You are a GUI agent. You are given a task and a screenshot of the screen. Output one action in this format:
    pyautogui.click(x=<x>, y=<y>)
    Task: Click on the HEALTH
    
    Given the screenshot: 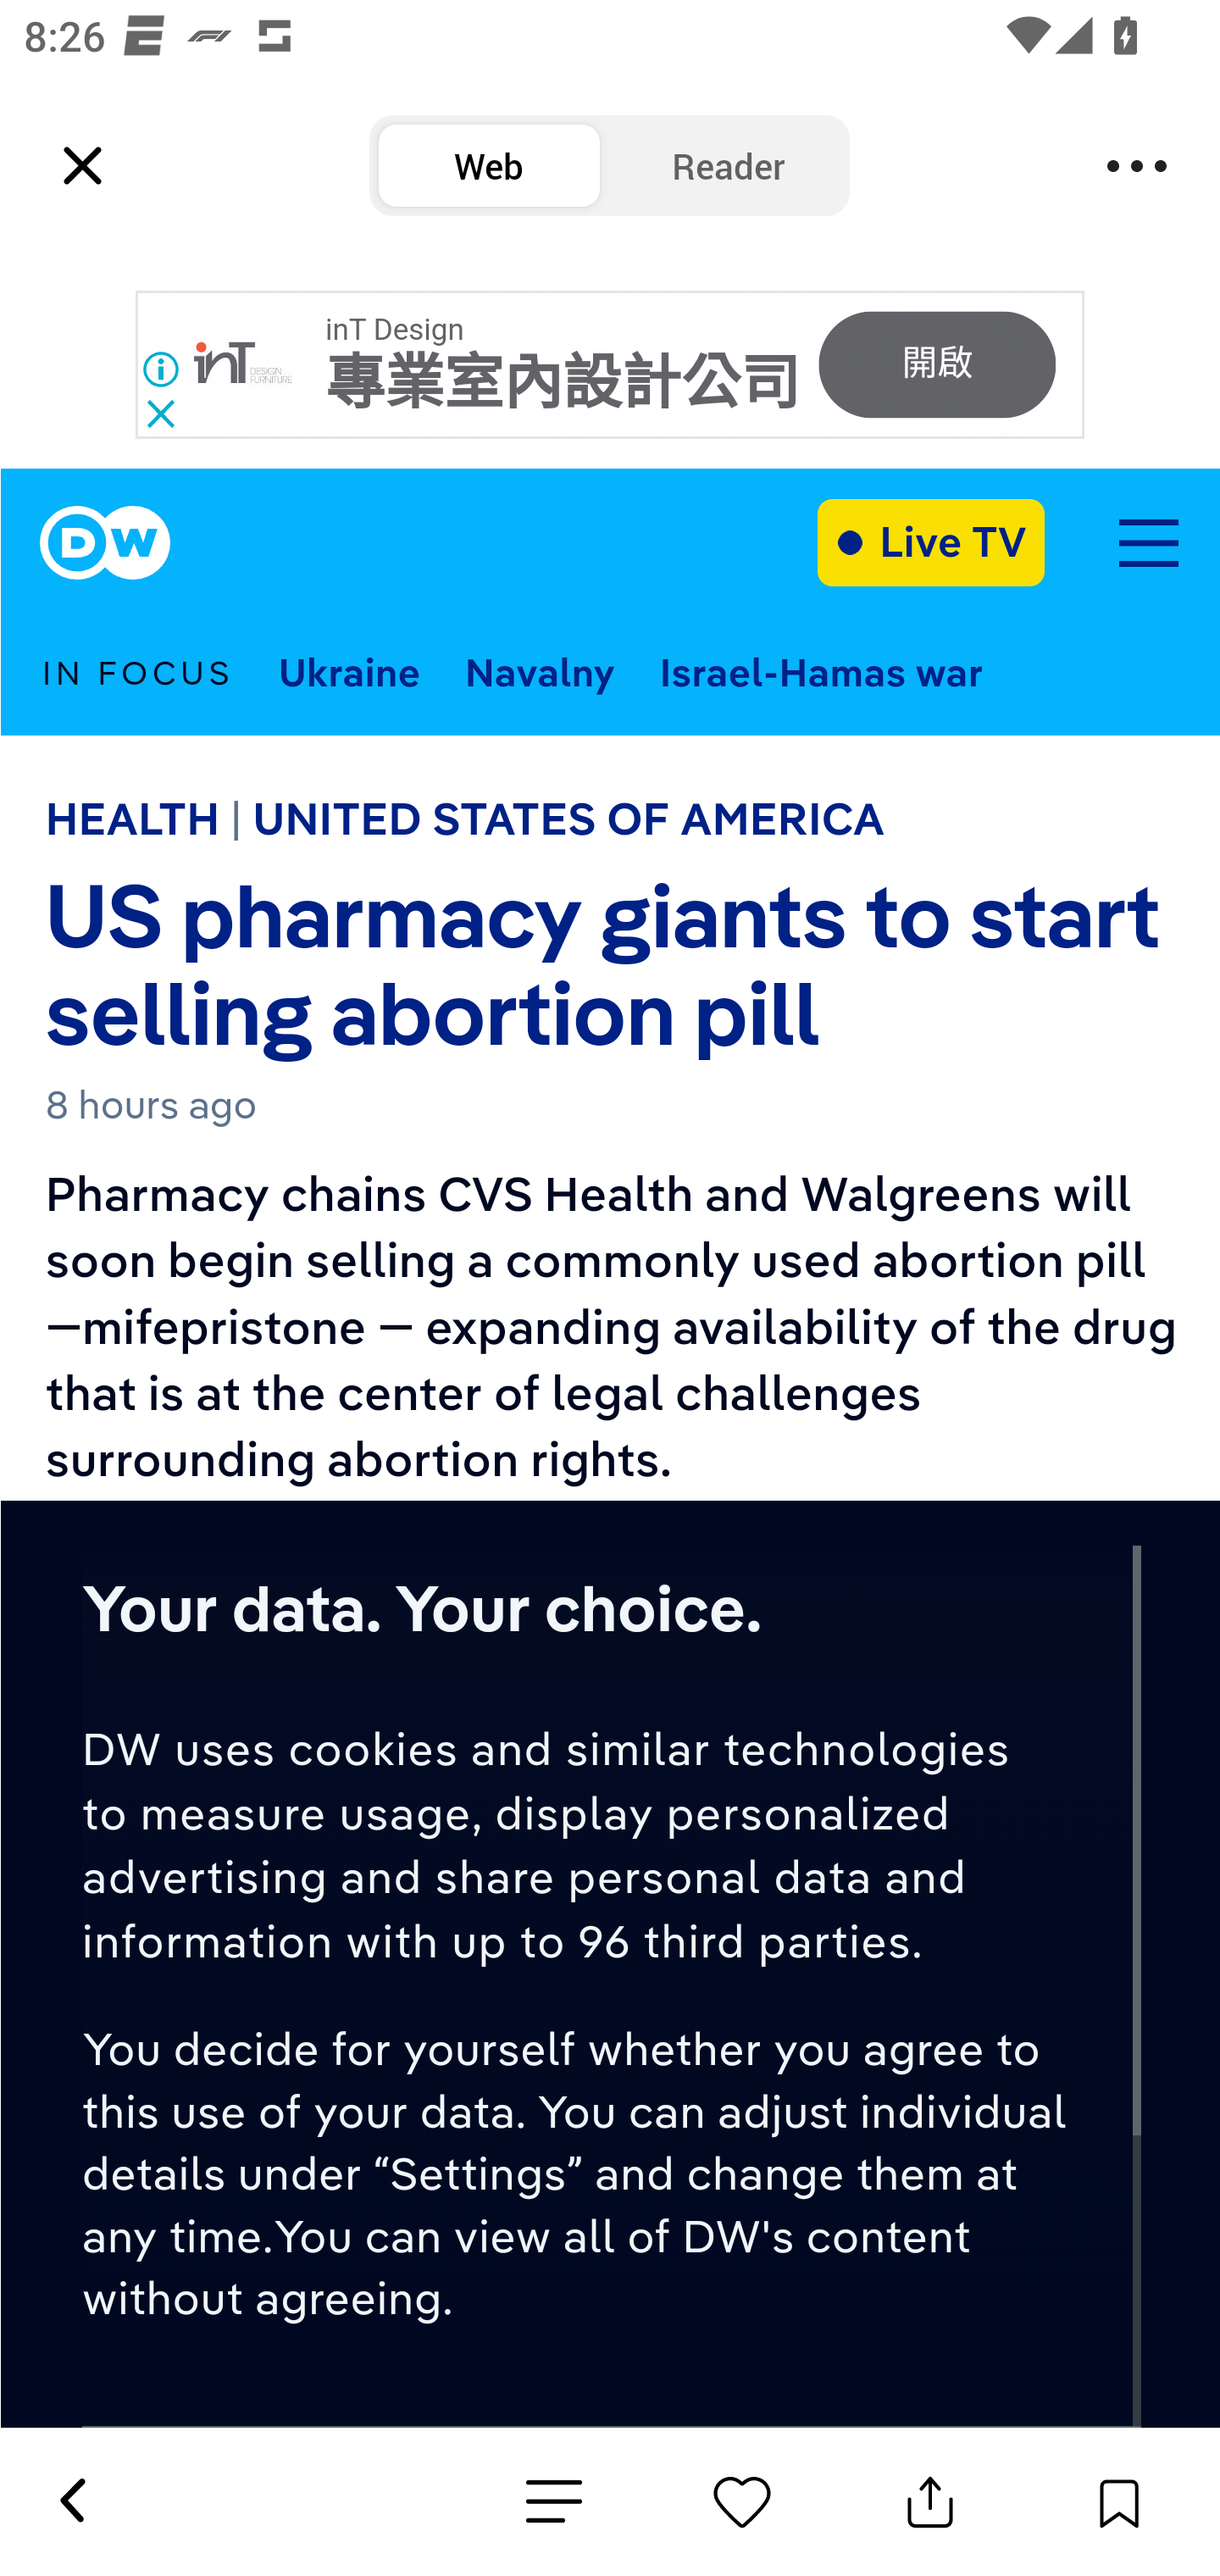 What is the action you would take?
    pyautogui.click(x=131, y=818)
    